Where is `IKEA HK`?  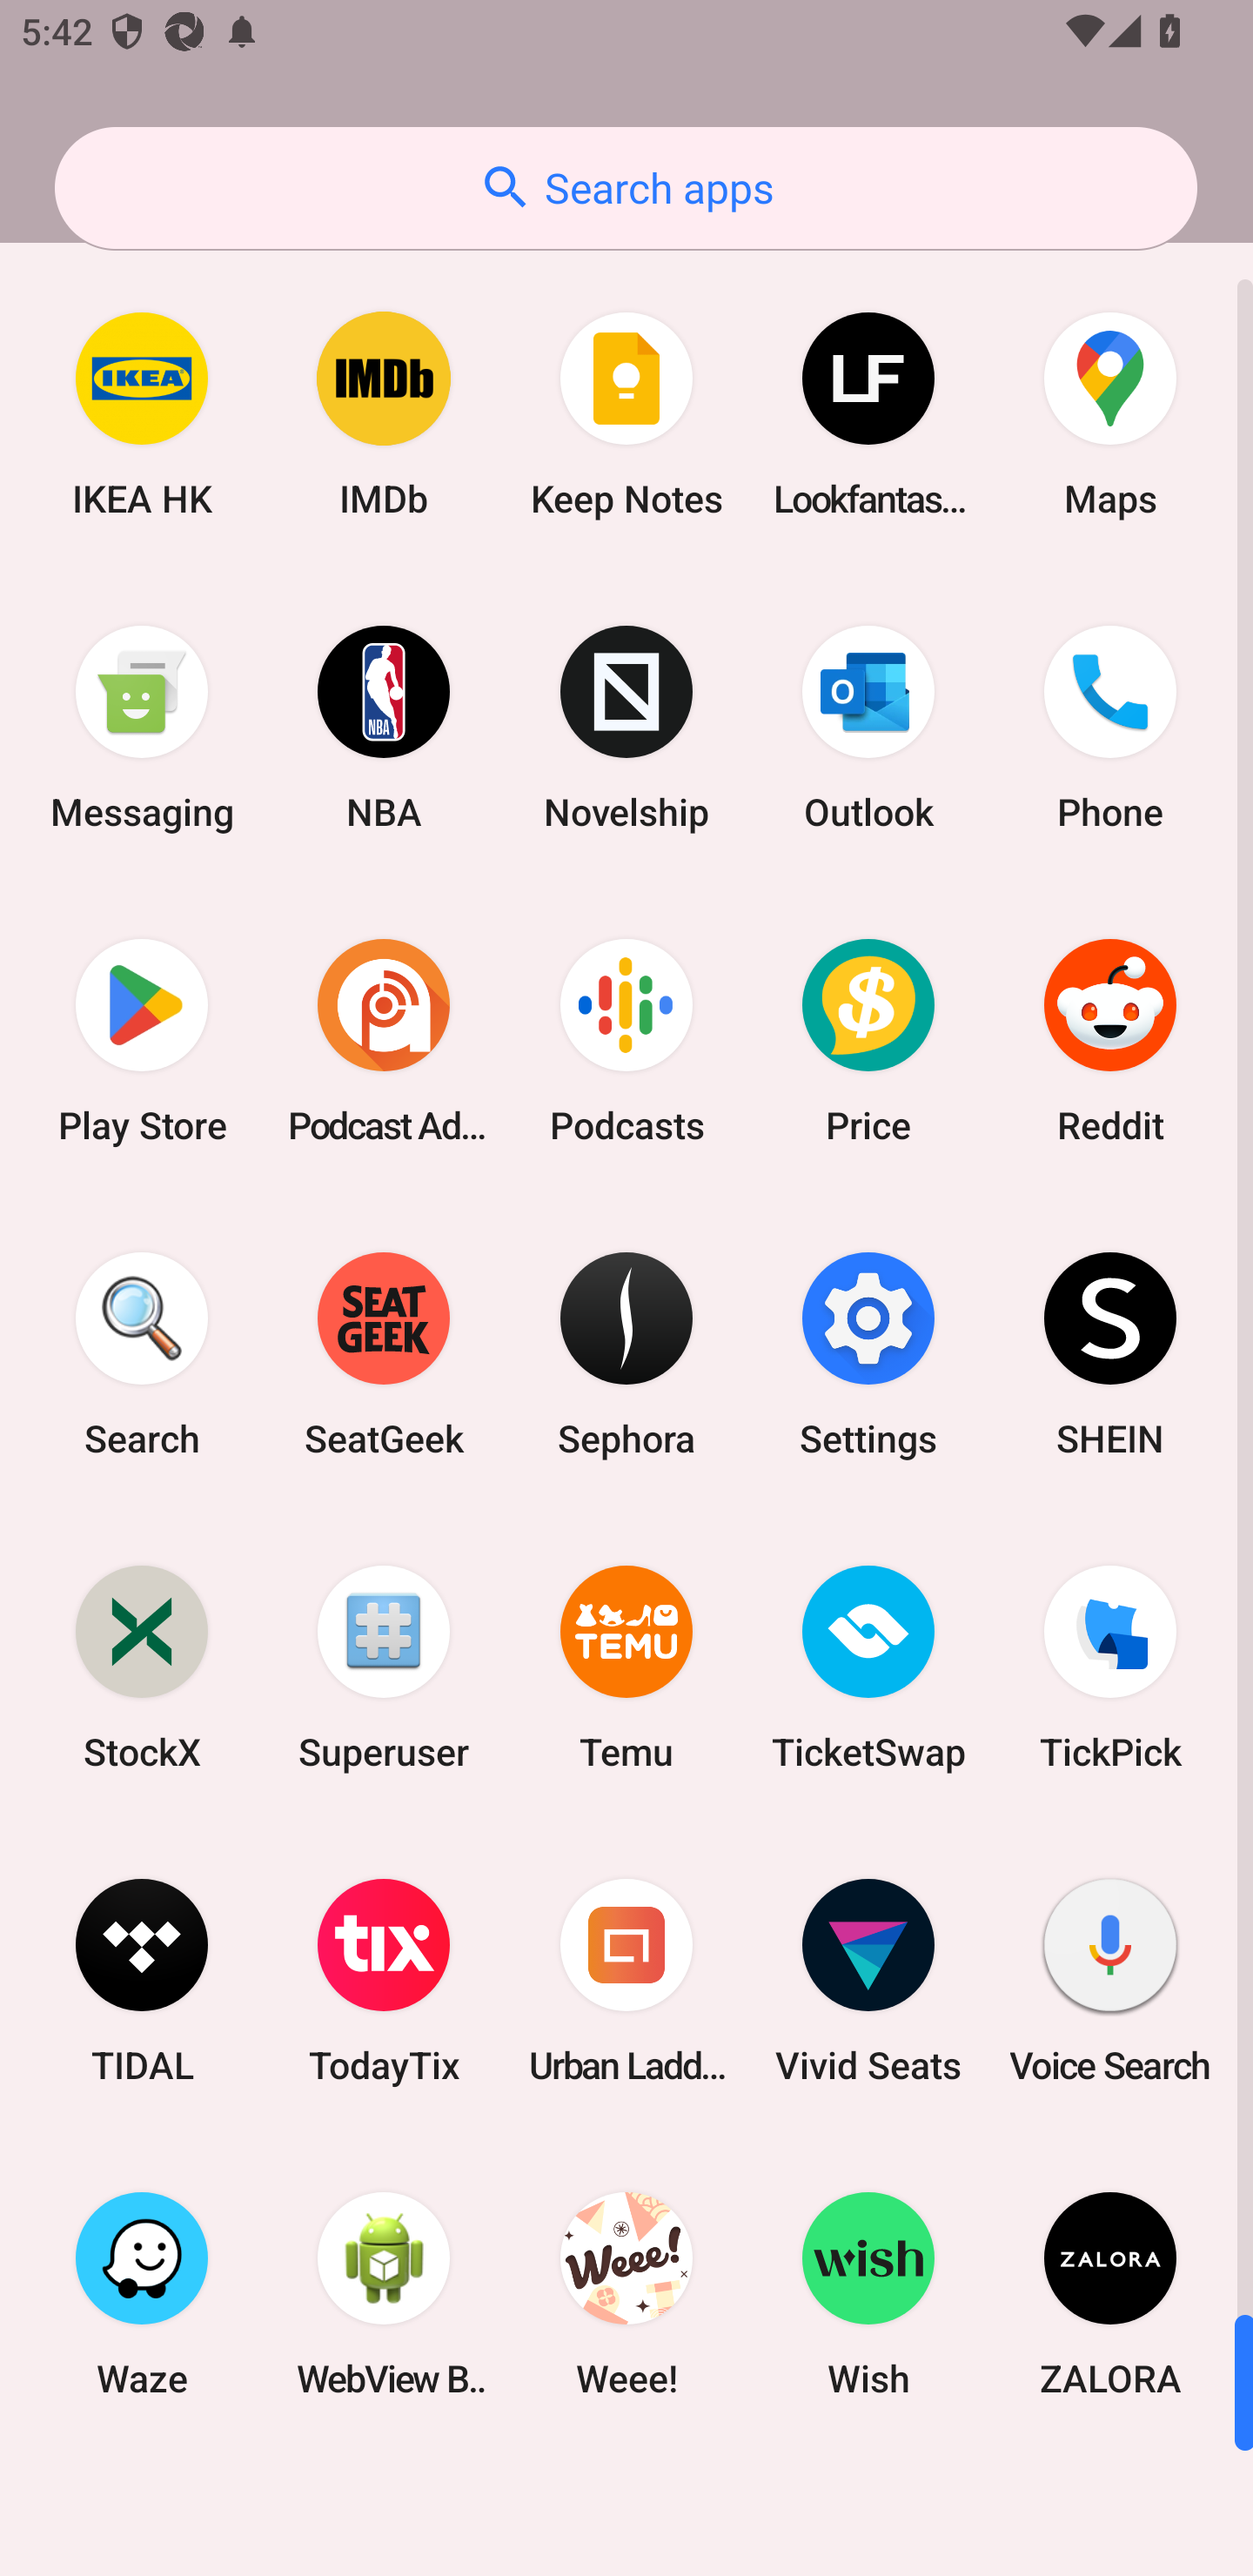 IKEA HK is located at coordinates (142, 414).